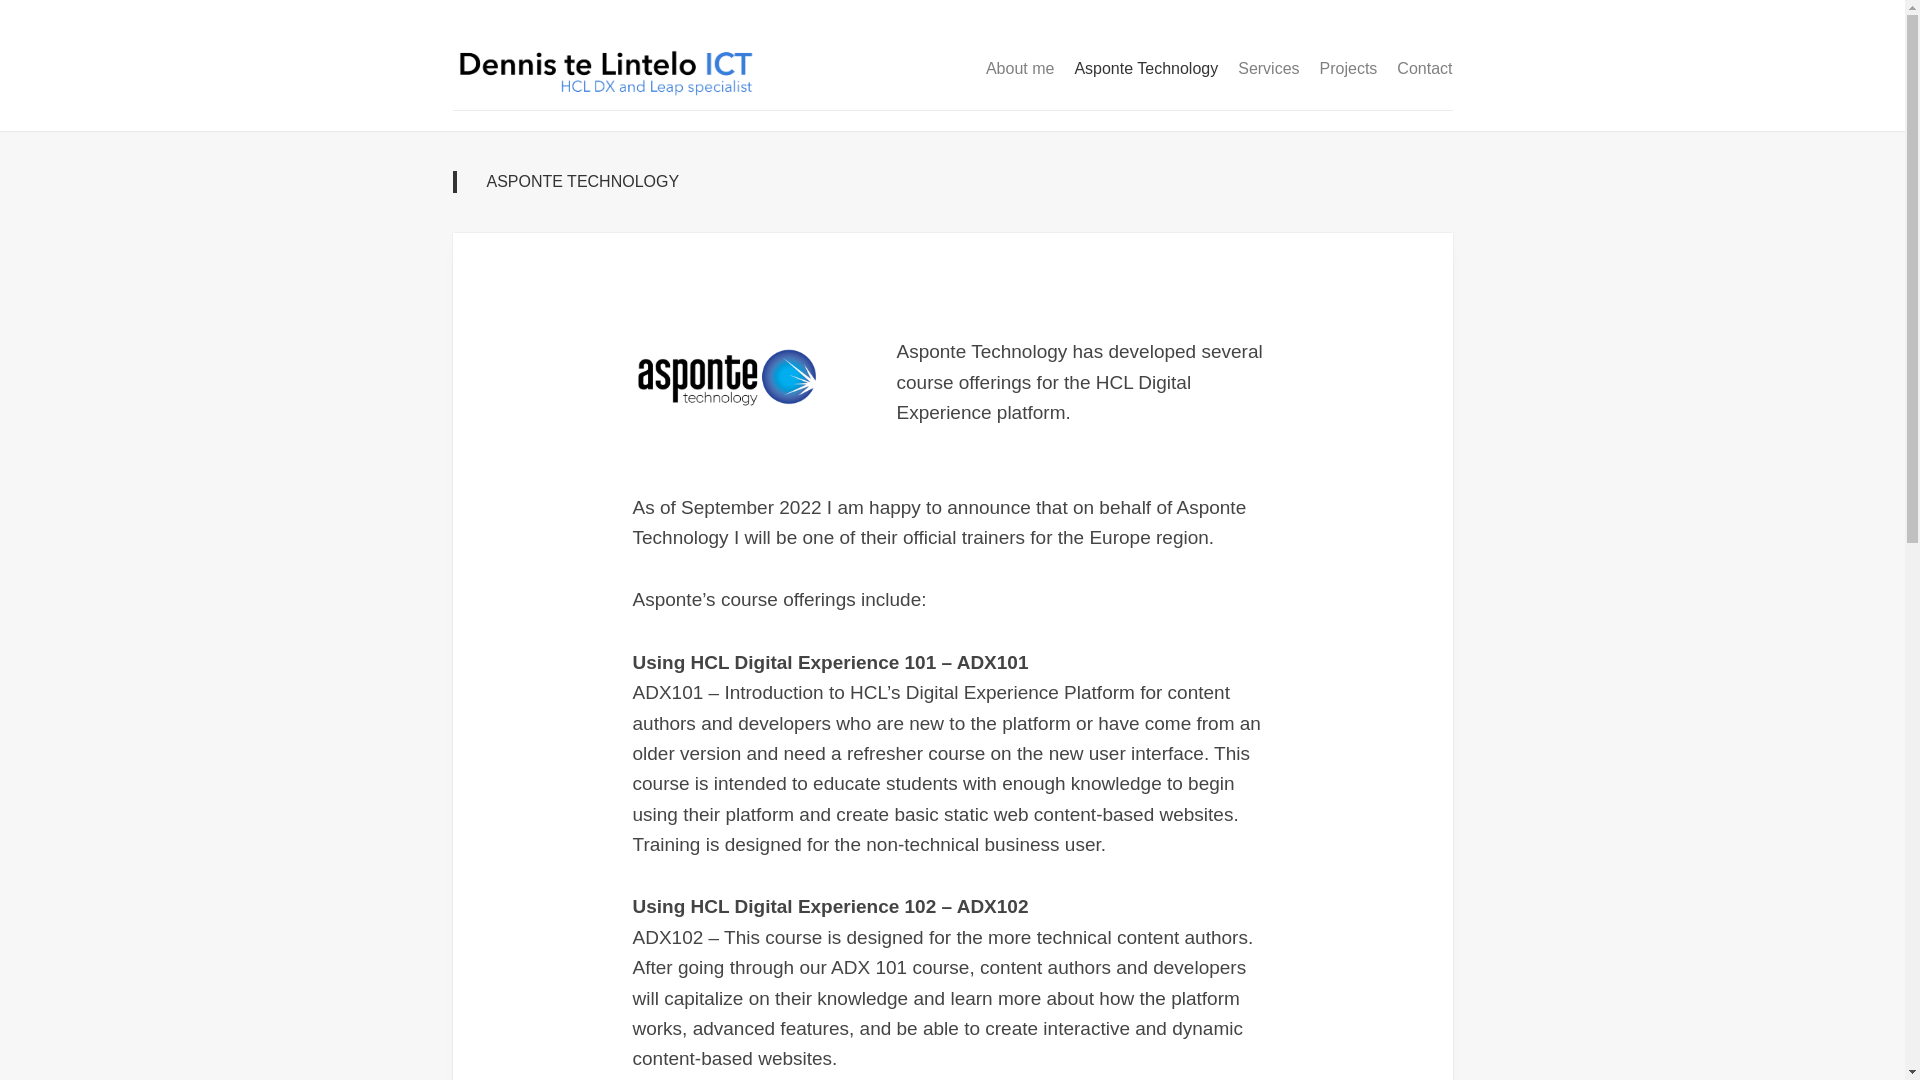 This screenshot has height=1080, width=1920. What do you see at coordinates (1424, 68) in the screenshot?
I see `Contact` at bounding box center [1424, 68].